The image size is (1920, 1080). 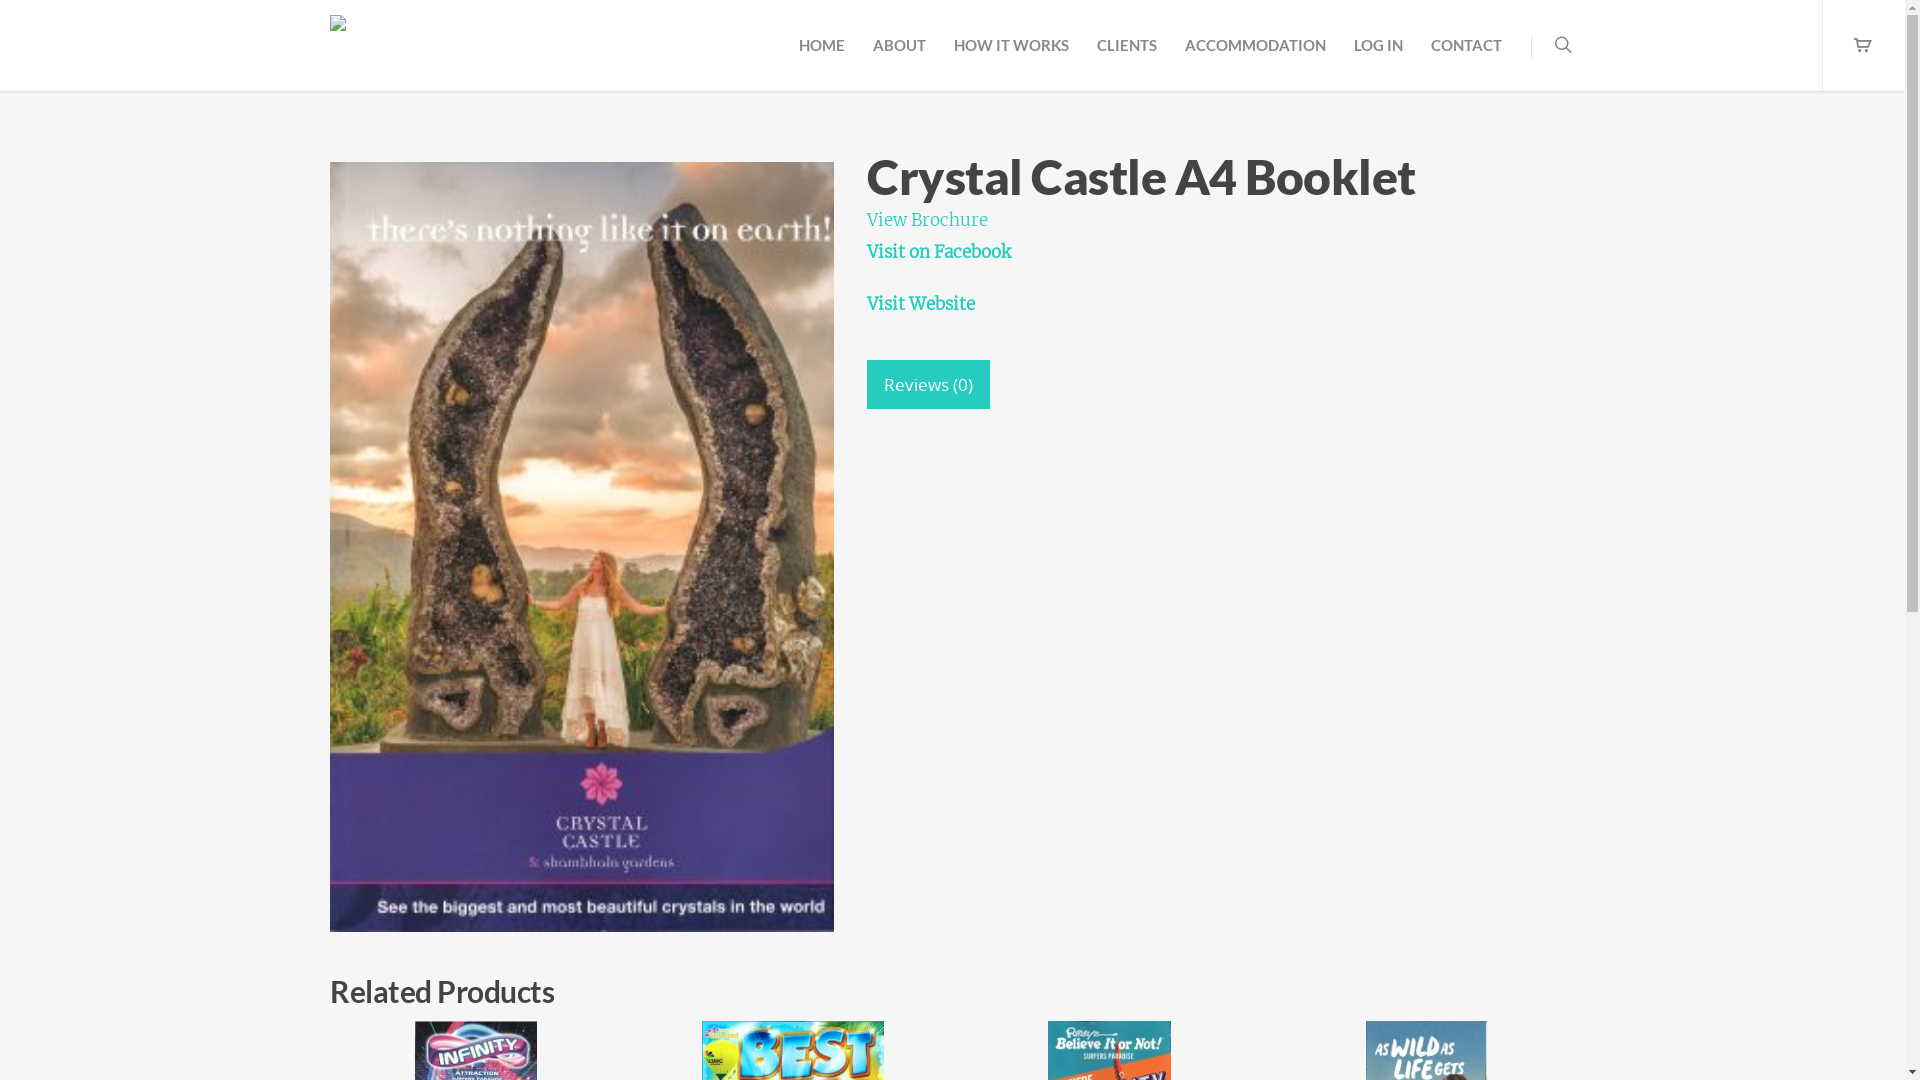 What do you see at coordinates (1466, 53) in the screenshot?
I see `CONTACT` at bounding box center [1466, 53].